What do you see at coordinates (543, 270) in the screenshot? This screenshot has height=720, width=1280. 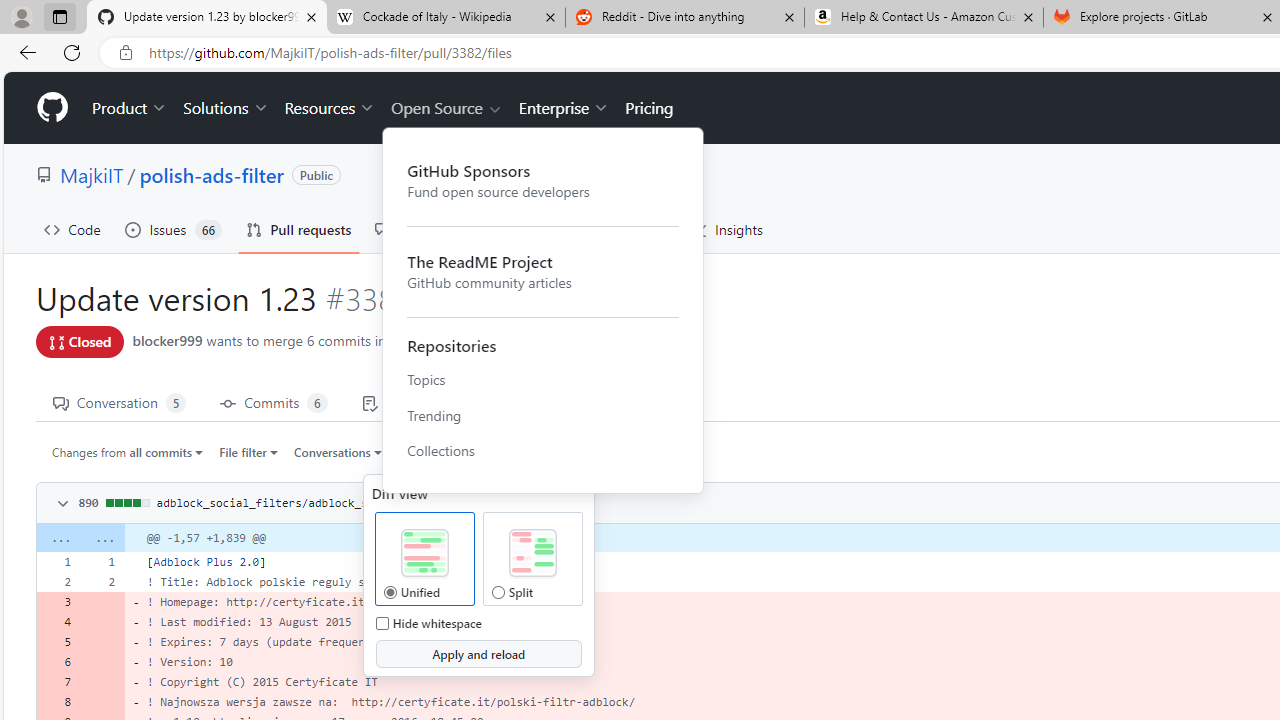 I see `The ReadME Project GitHub community articles` at bounding box center [543, 270].